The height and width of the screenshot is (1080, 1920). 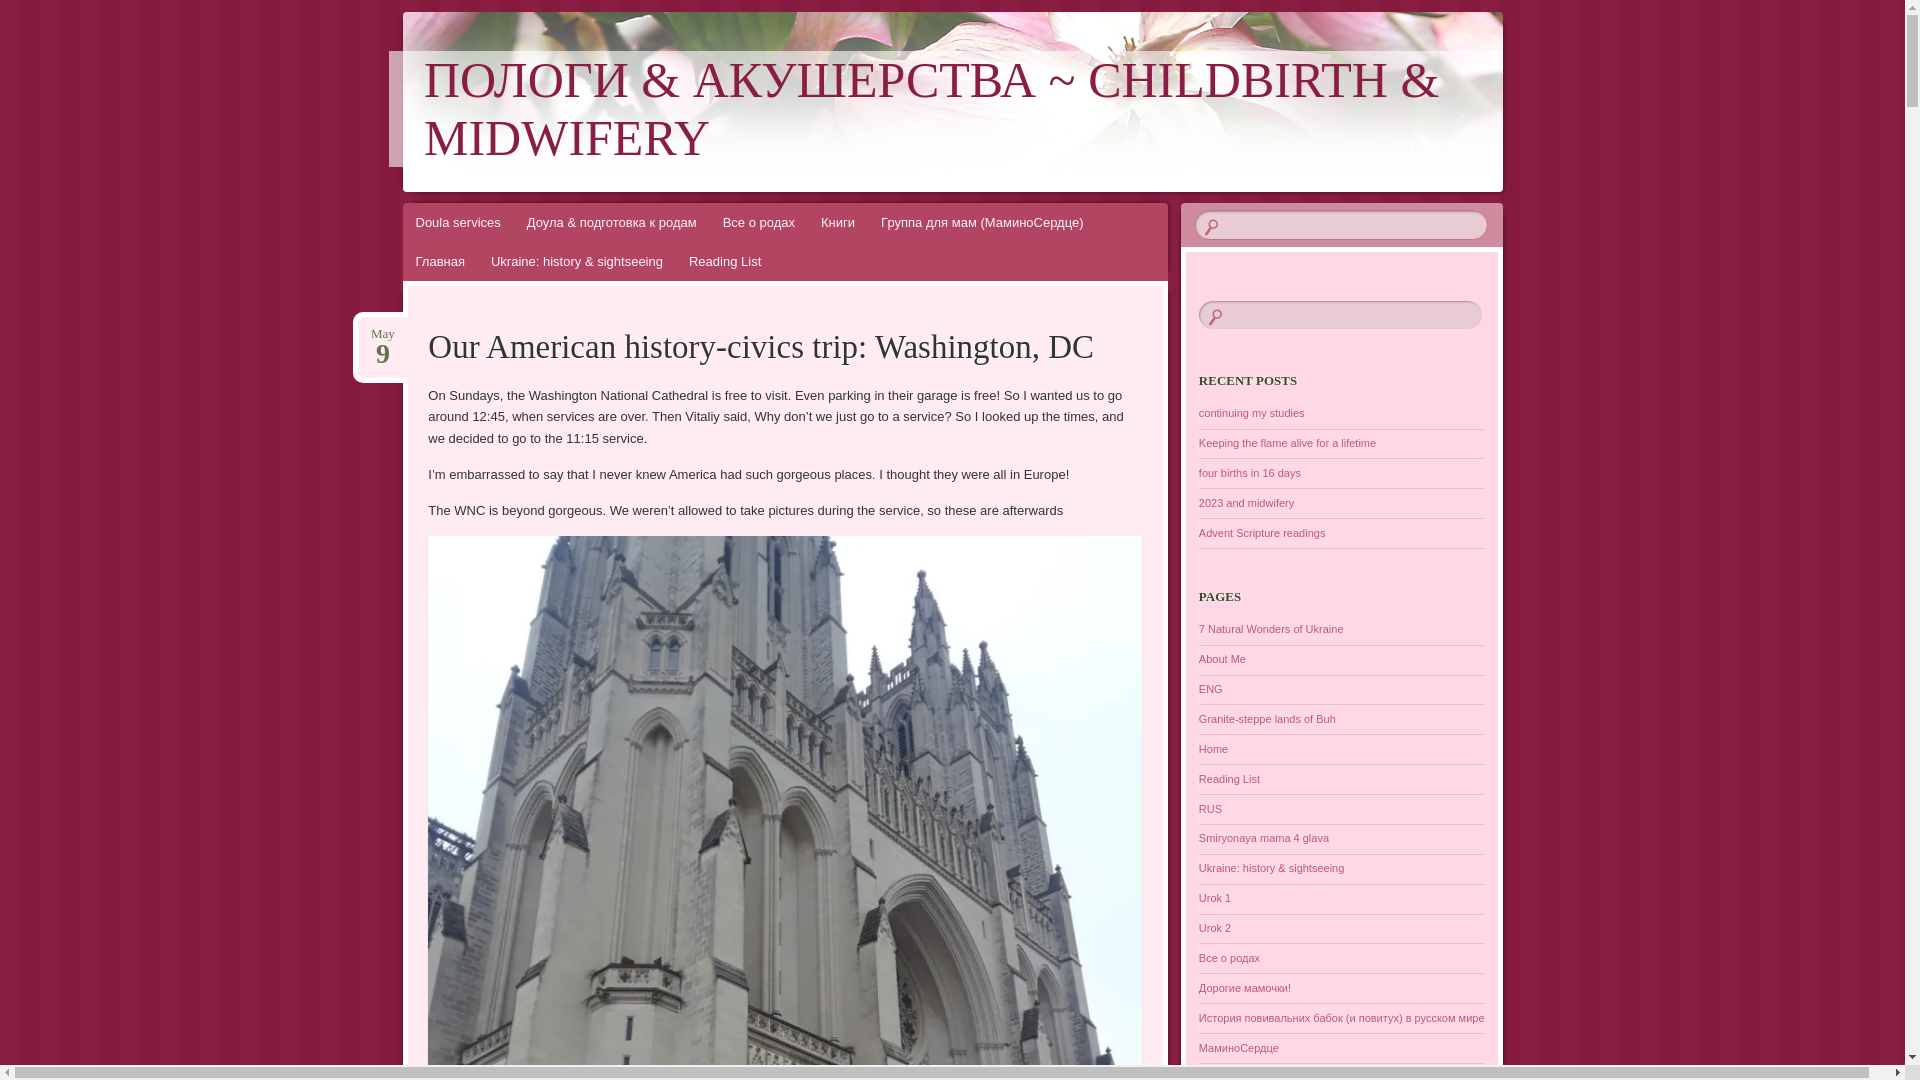 What do you see at coordinates (1252, 413) in the screenshot?
I see `continuing my studies` at bounding box center [1252, 413].